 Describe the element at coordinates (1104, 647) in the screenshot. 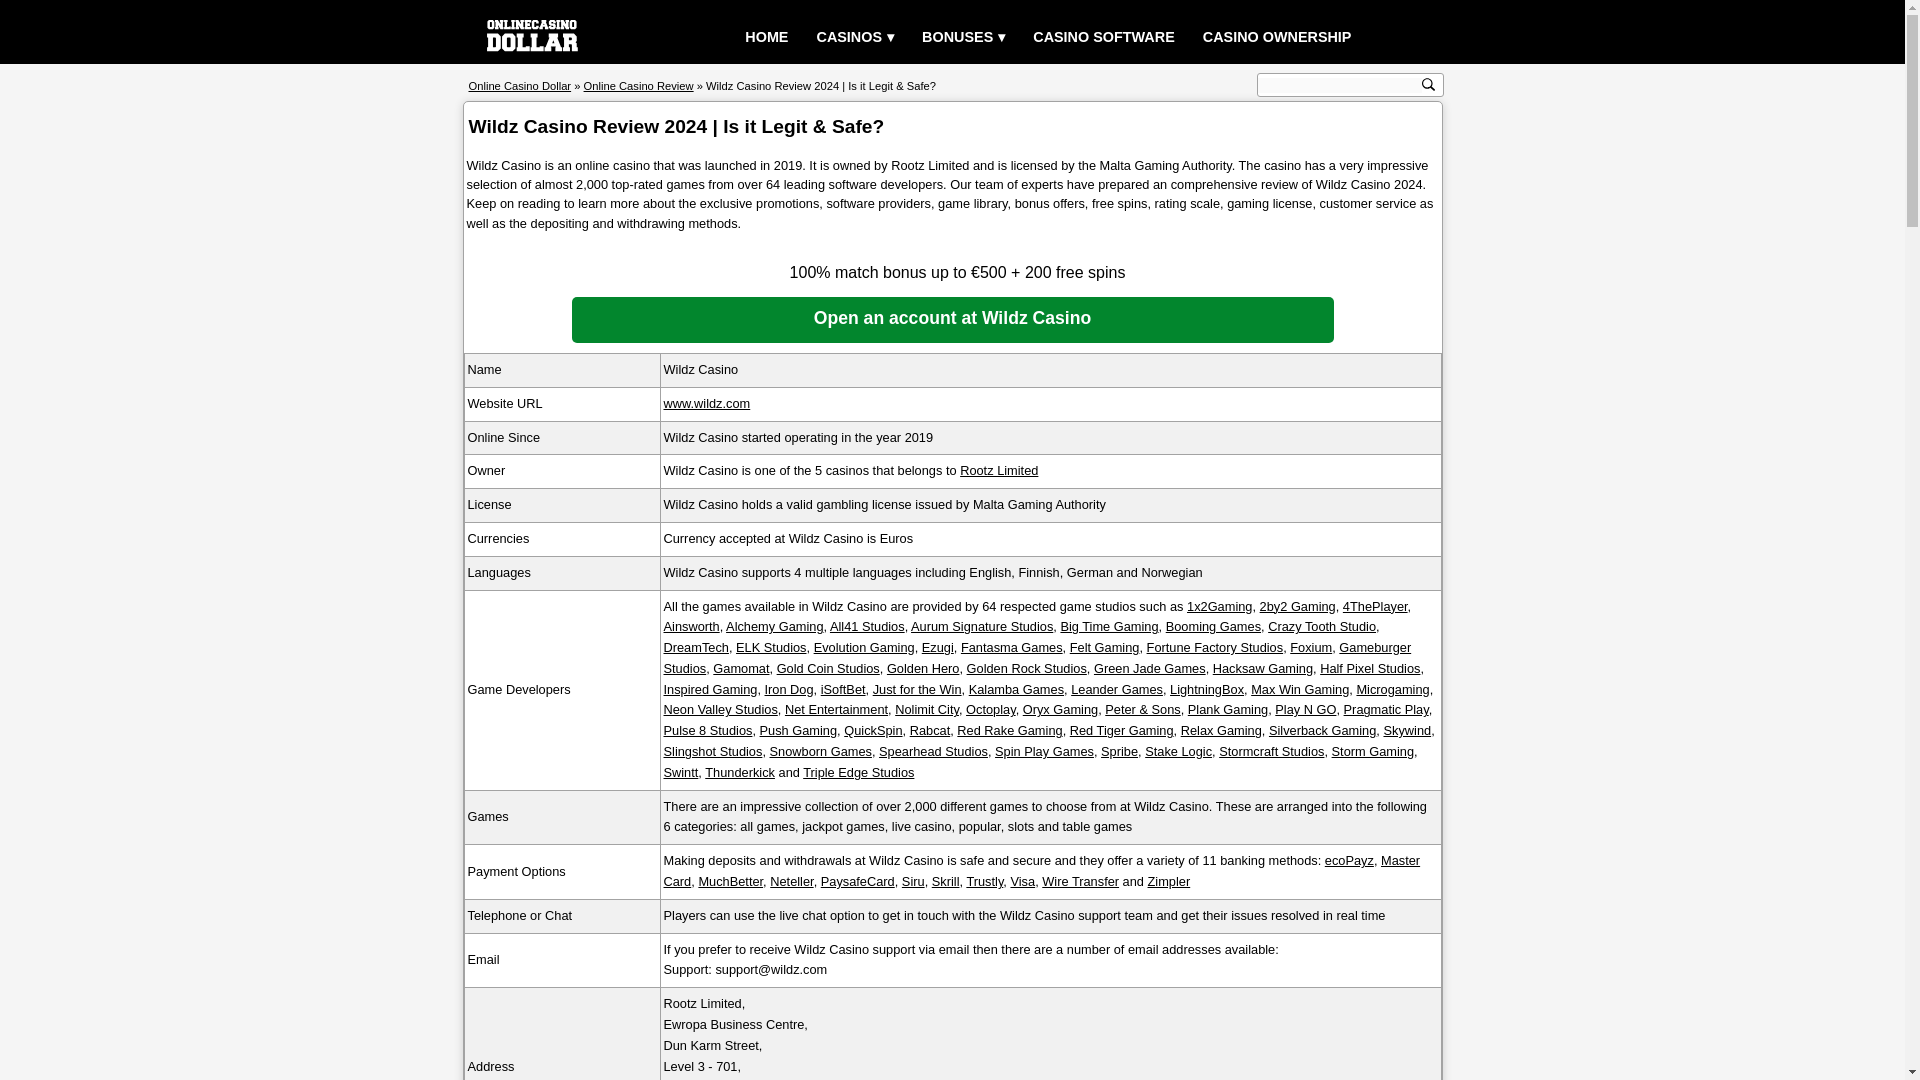

I see `Felt Gaming` at that location.